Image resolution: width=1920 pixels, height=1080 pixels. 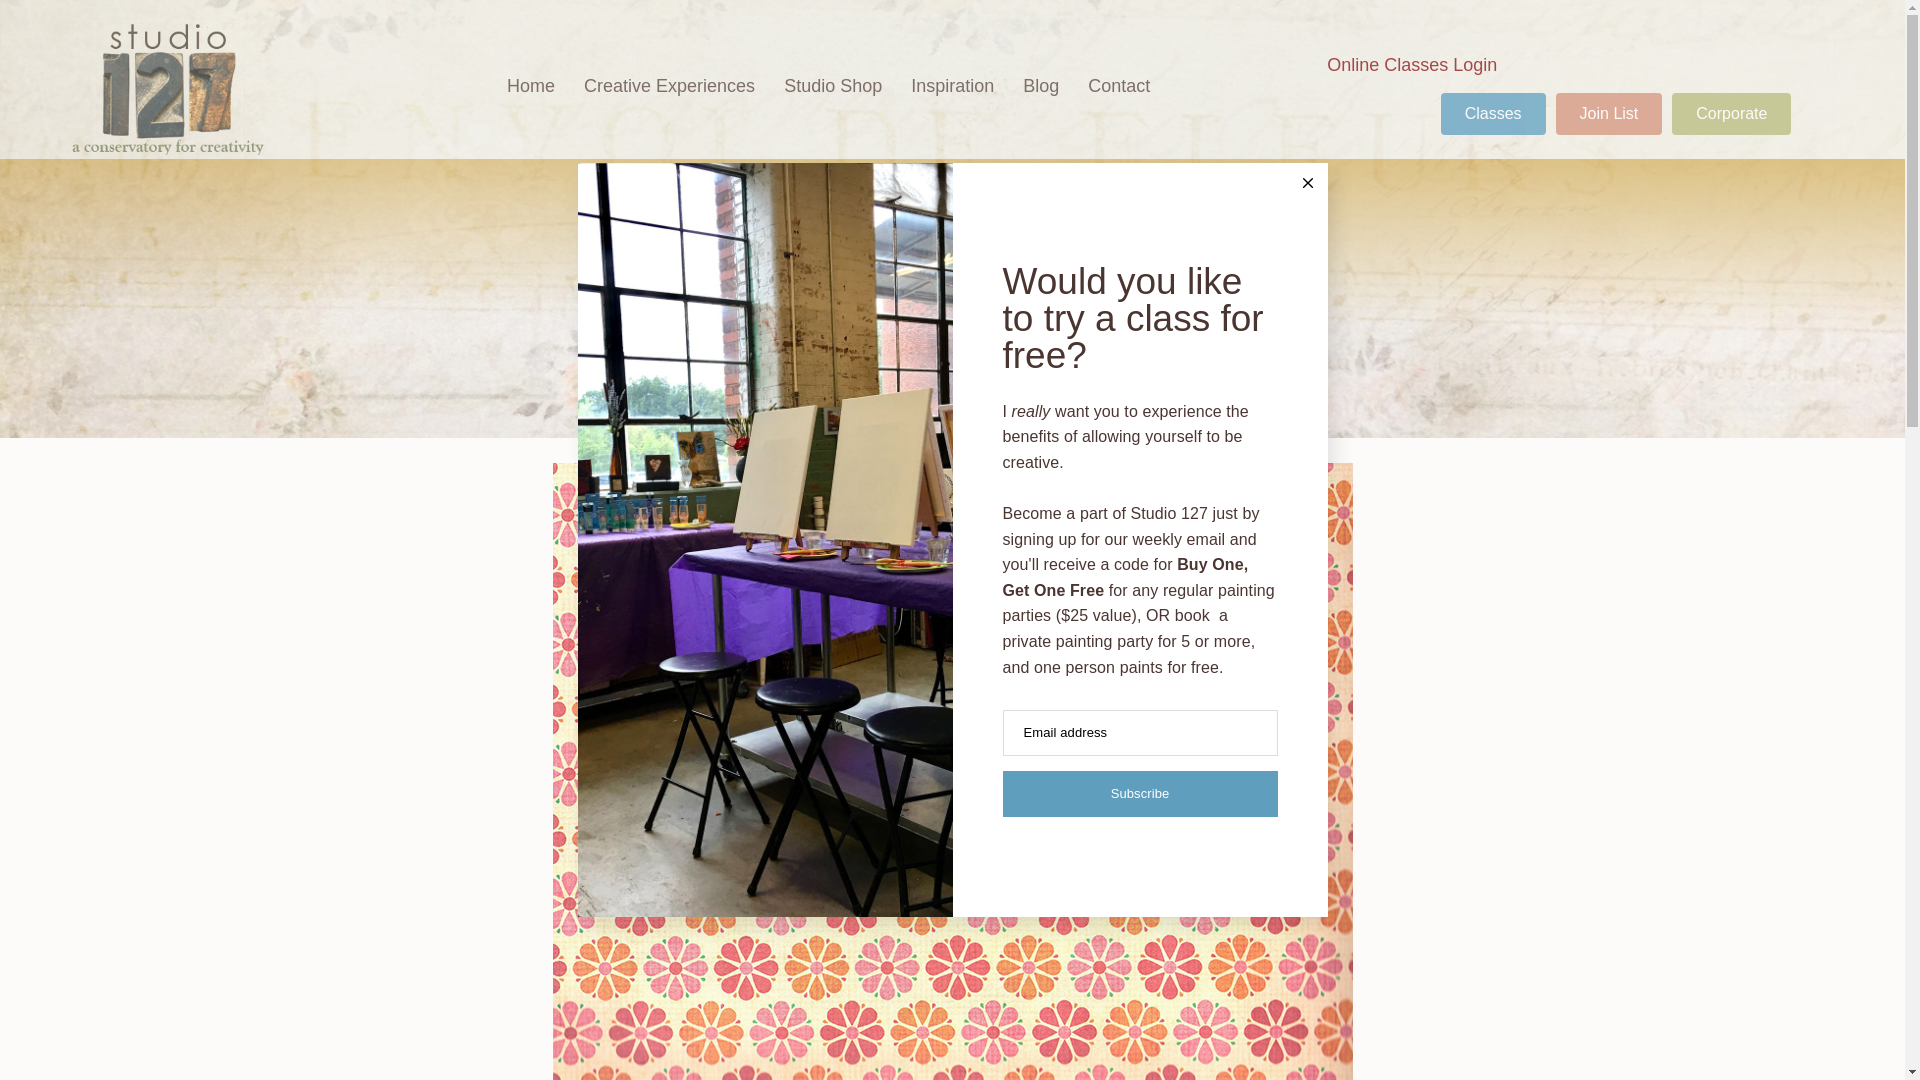 I want to click on Contact, so click(x=1118, y=87).